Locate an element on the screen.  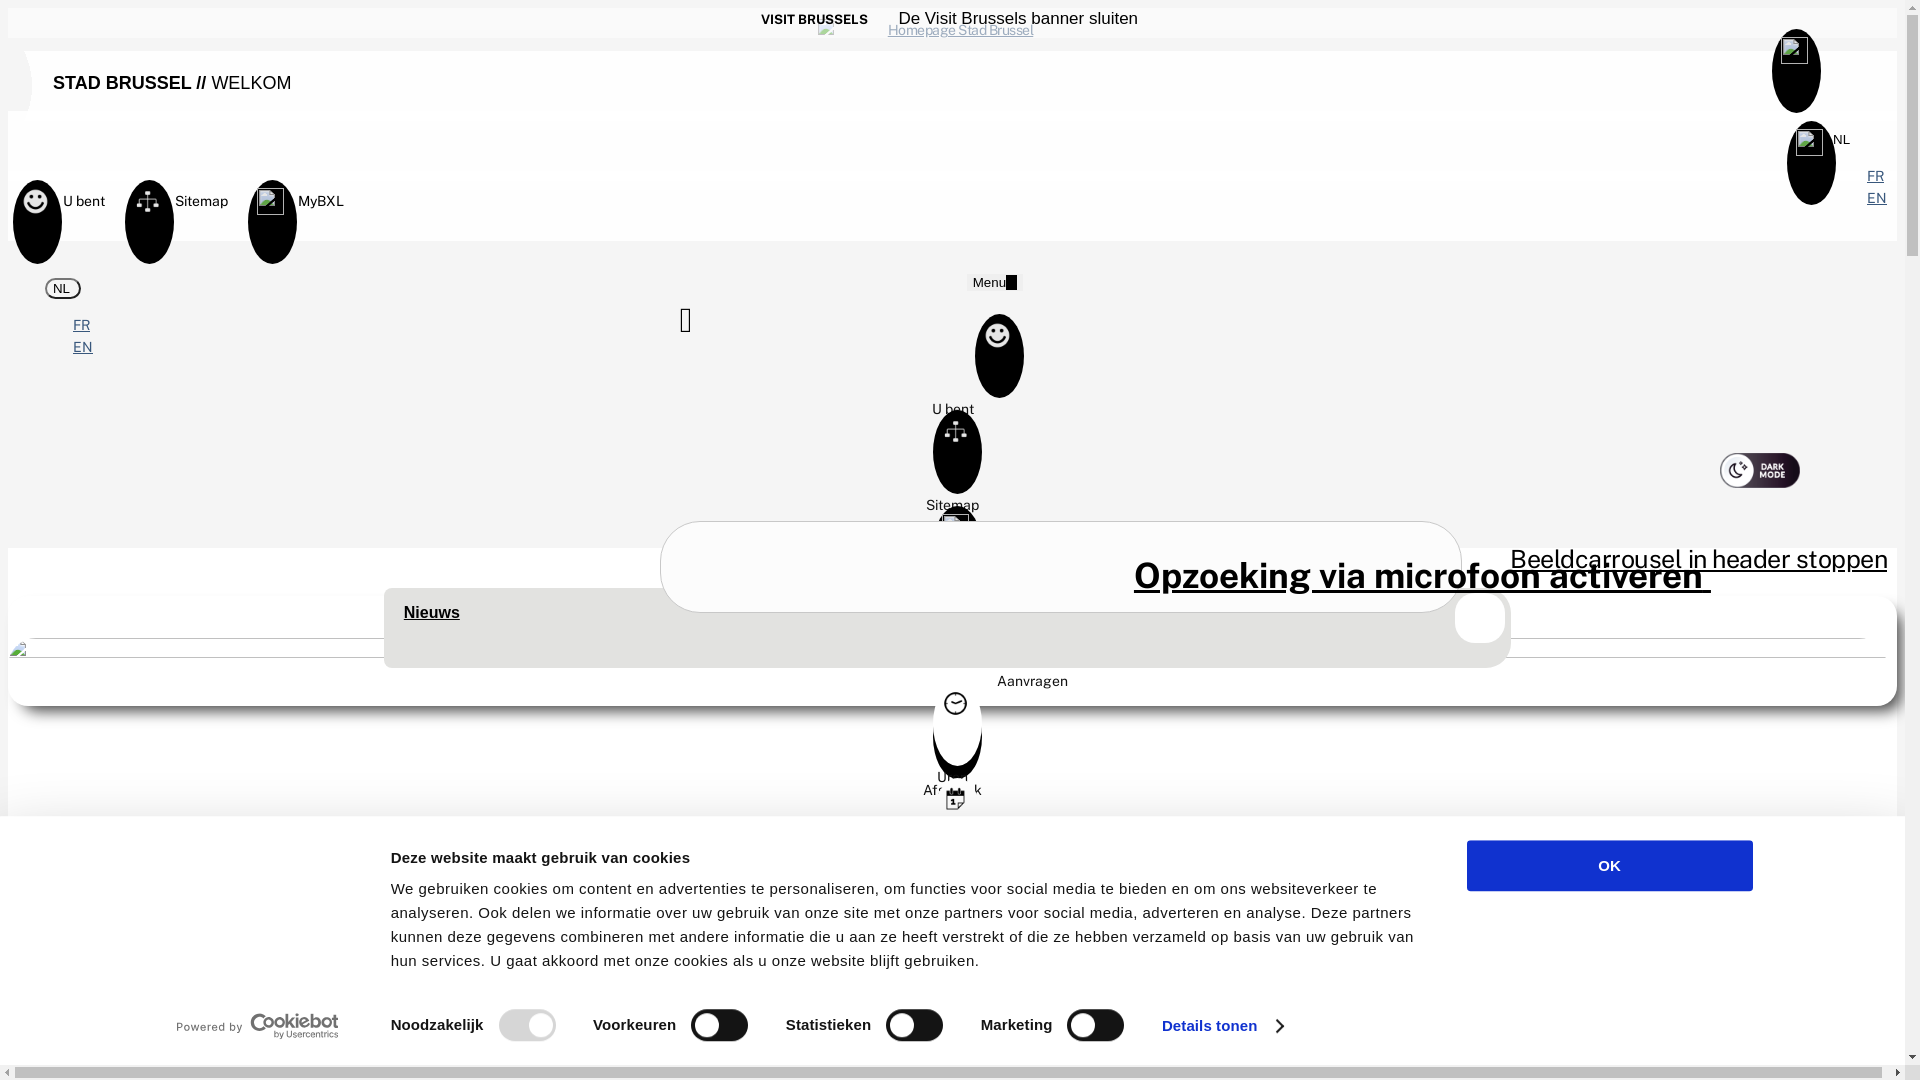
VISIT BRUSSELS is located at coordinates (814, 20).